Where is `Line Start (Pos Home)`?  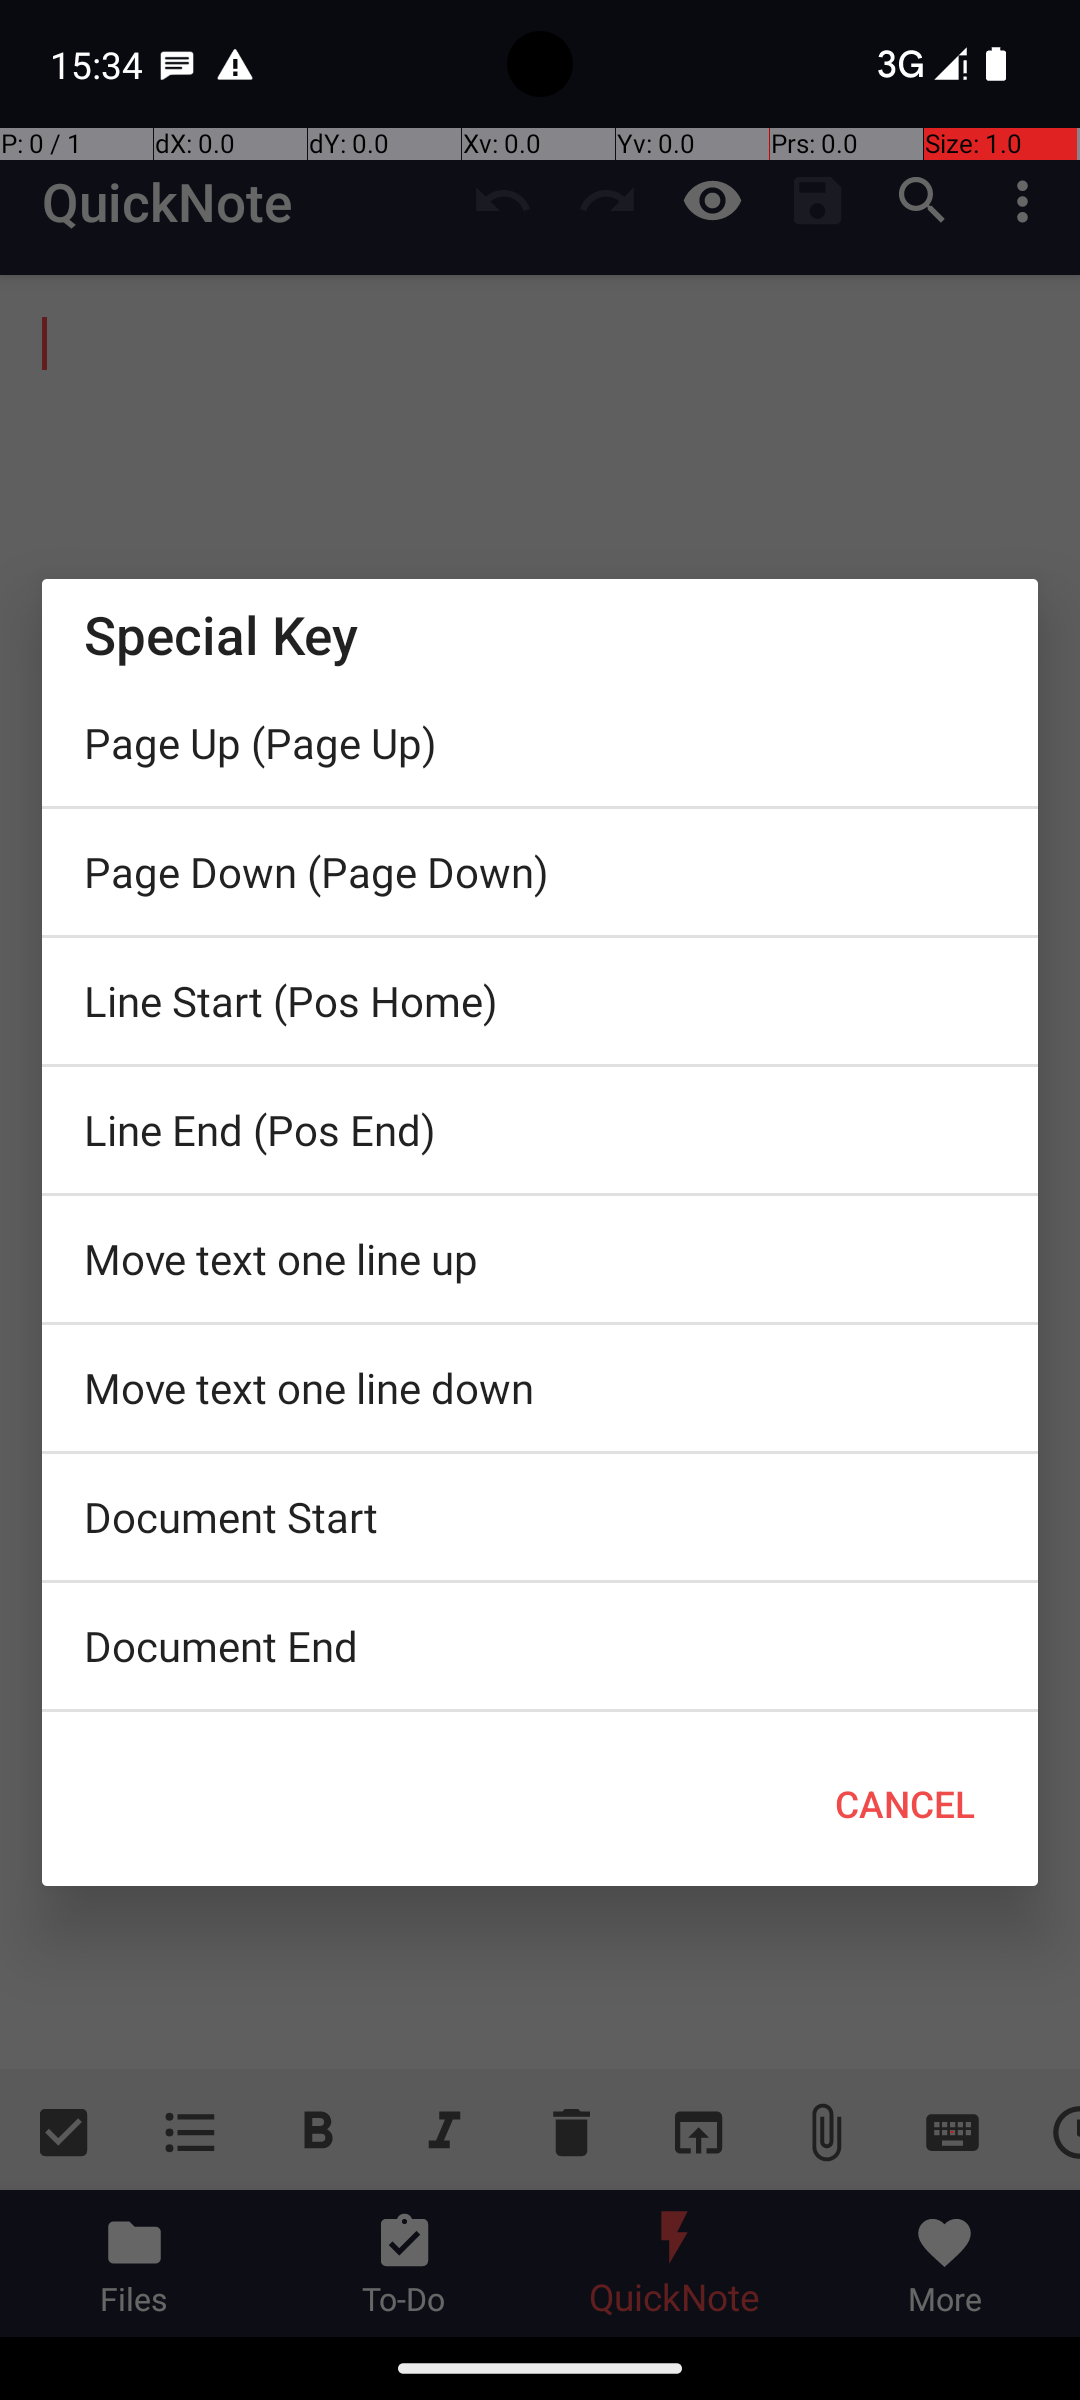 Line Start (Pos Home) is located at coordinates (540, 1001).